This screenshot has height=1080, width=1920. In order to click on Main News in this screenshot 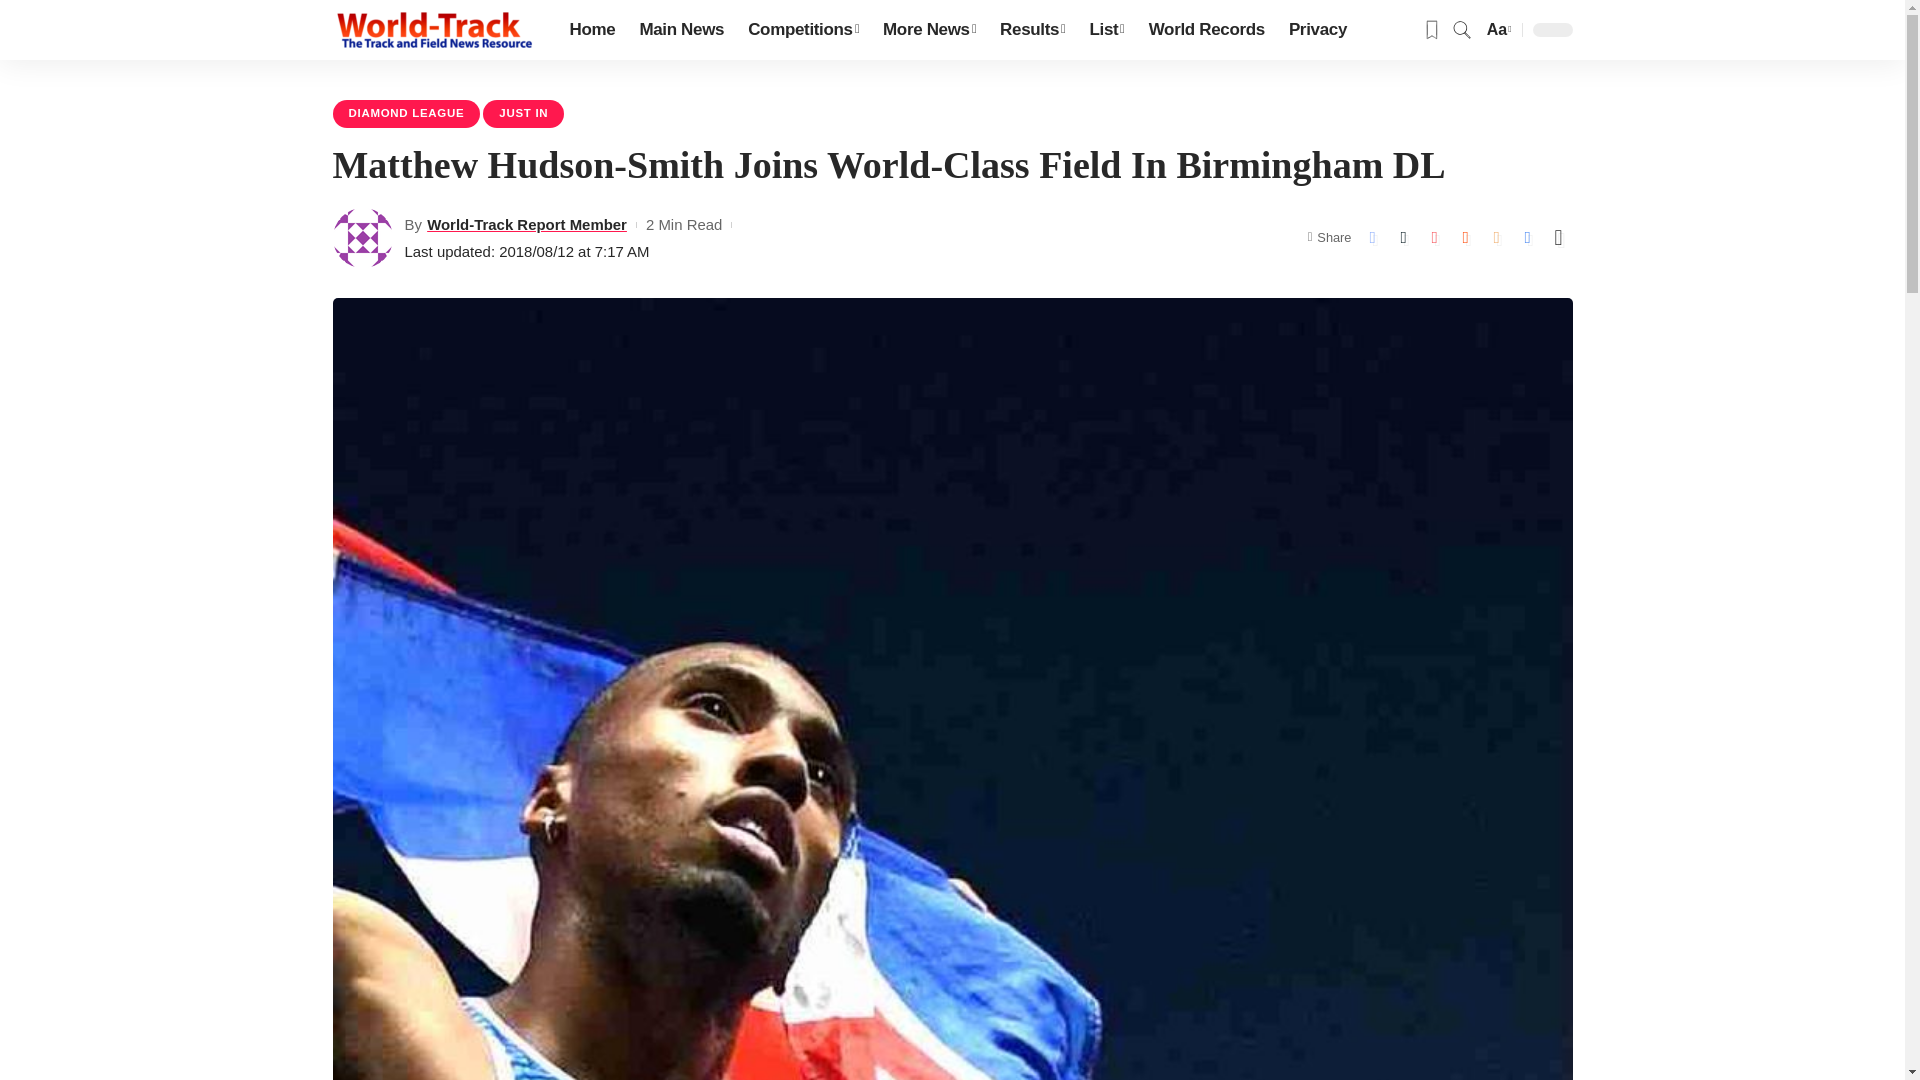, I will do `click(681, 30)`.